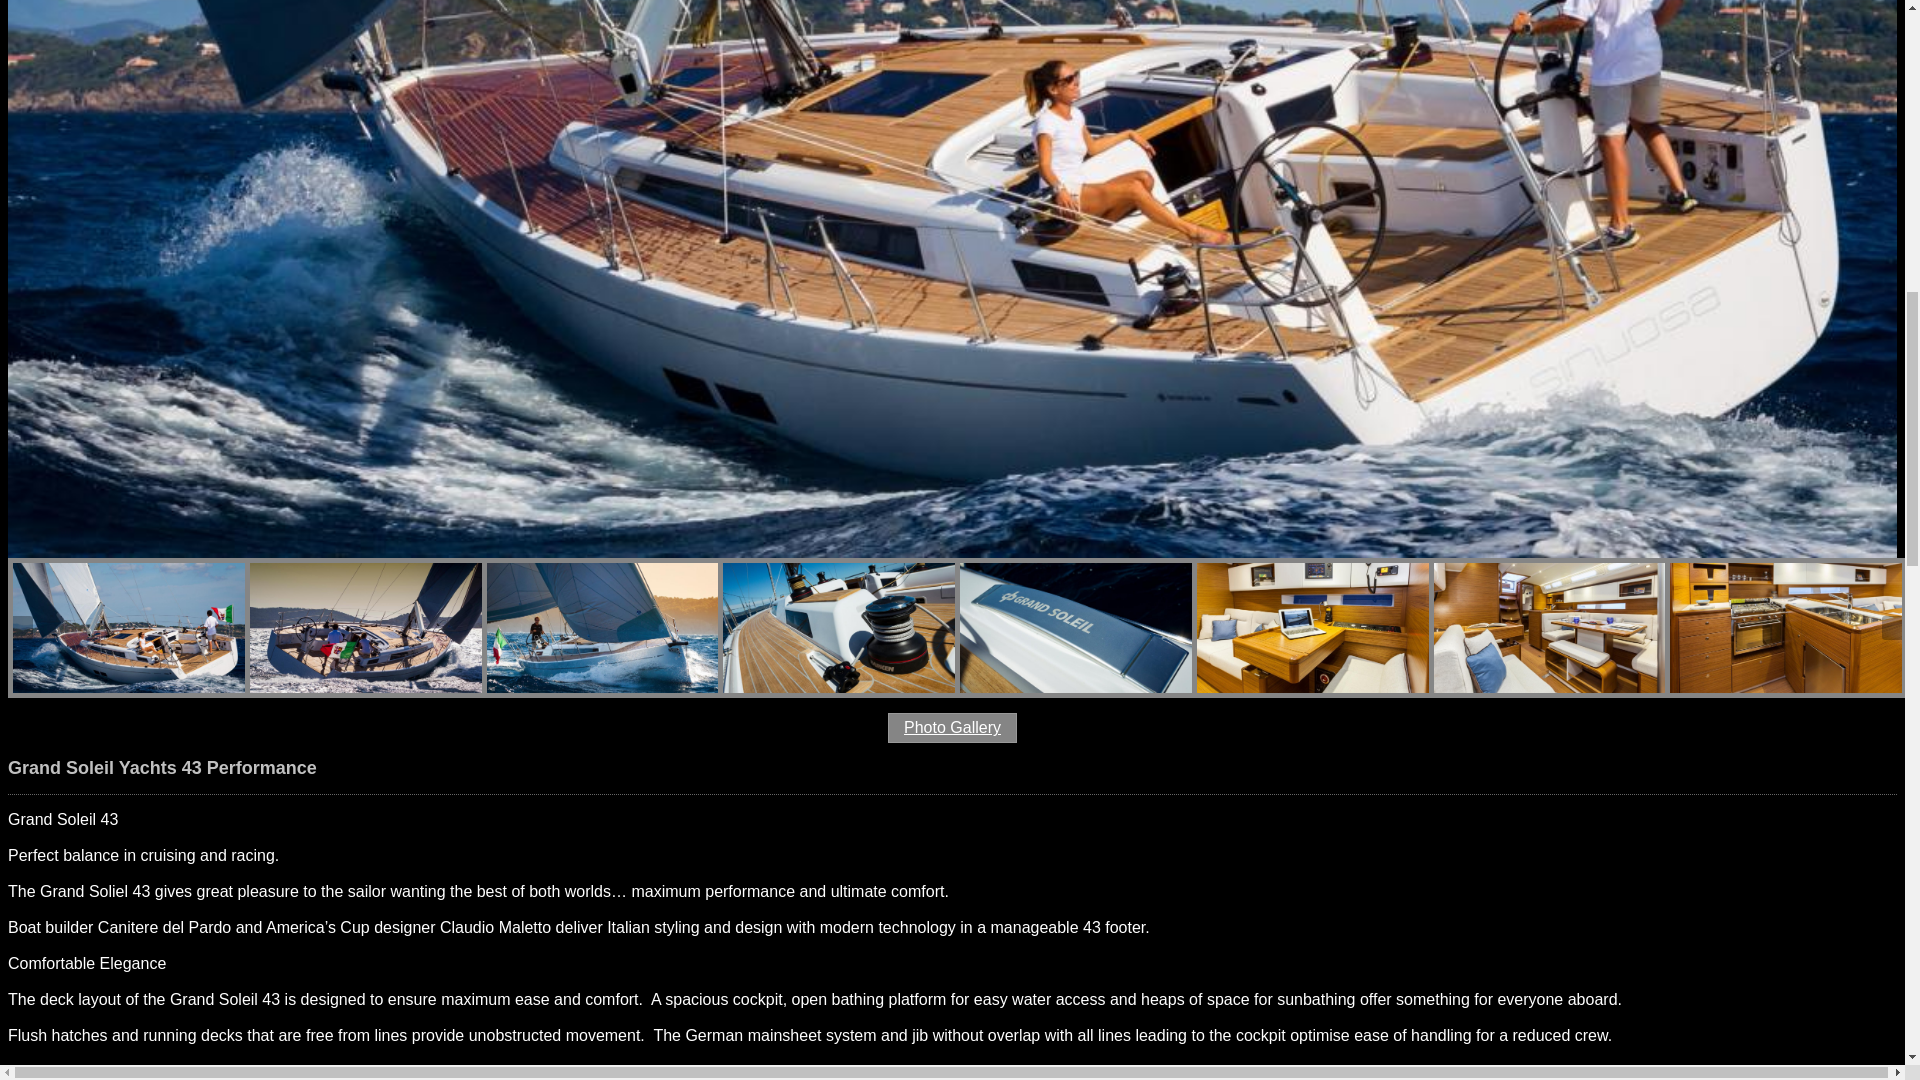 The height and width of the screenshot is (1080, 1920). What do you see at coordinates (952, 728) in the screenshot?
I see `Grand Soleil Yachts 43 Performance` at bounding box center [952, 728].